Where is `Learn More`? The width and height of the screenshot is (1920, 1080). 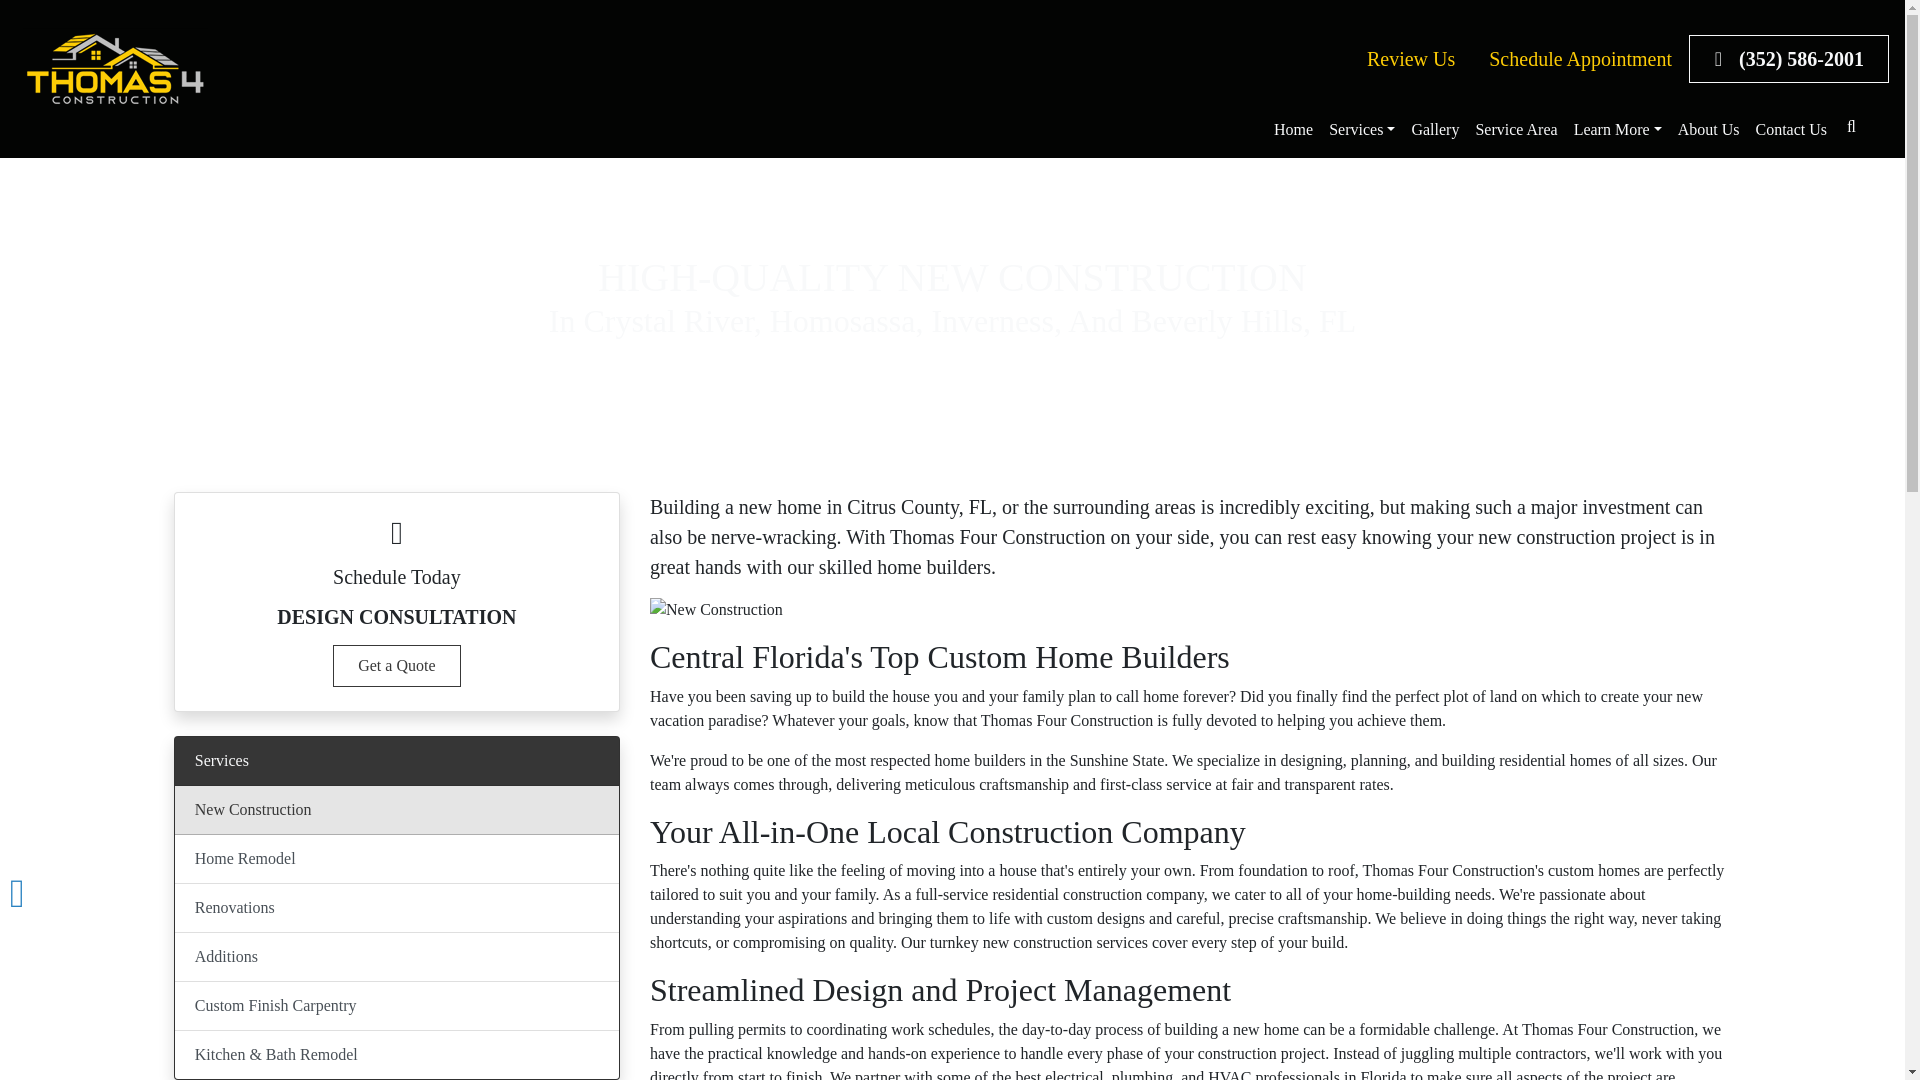 Learn More is located at coordinates (1618, 130).